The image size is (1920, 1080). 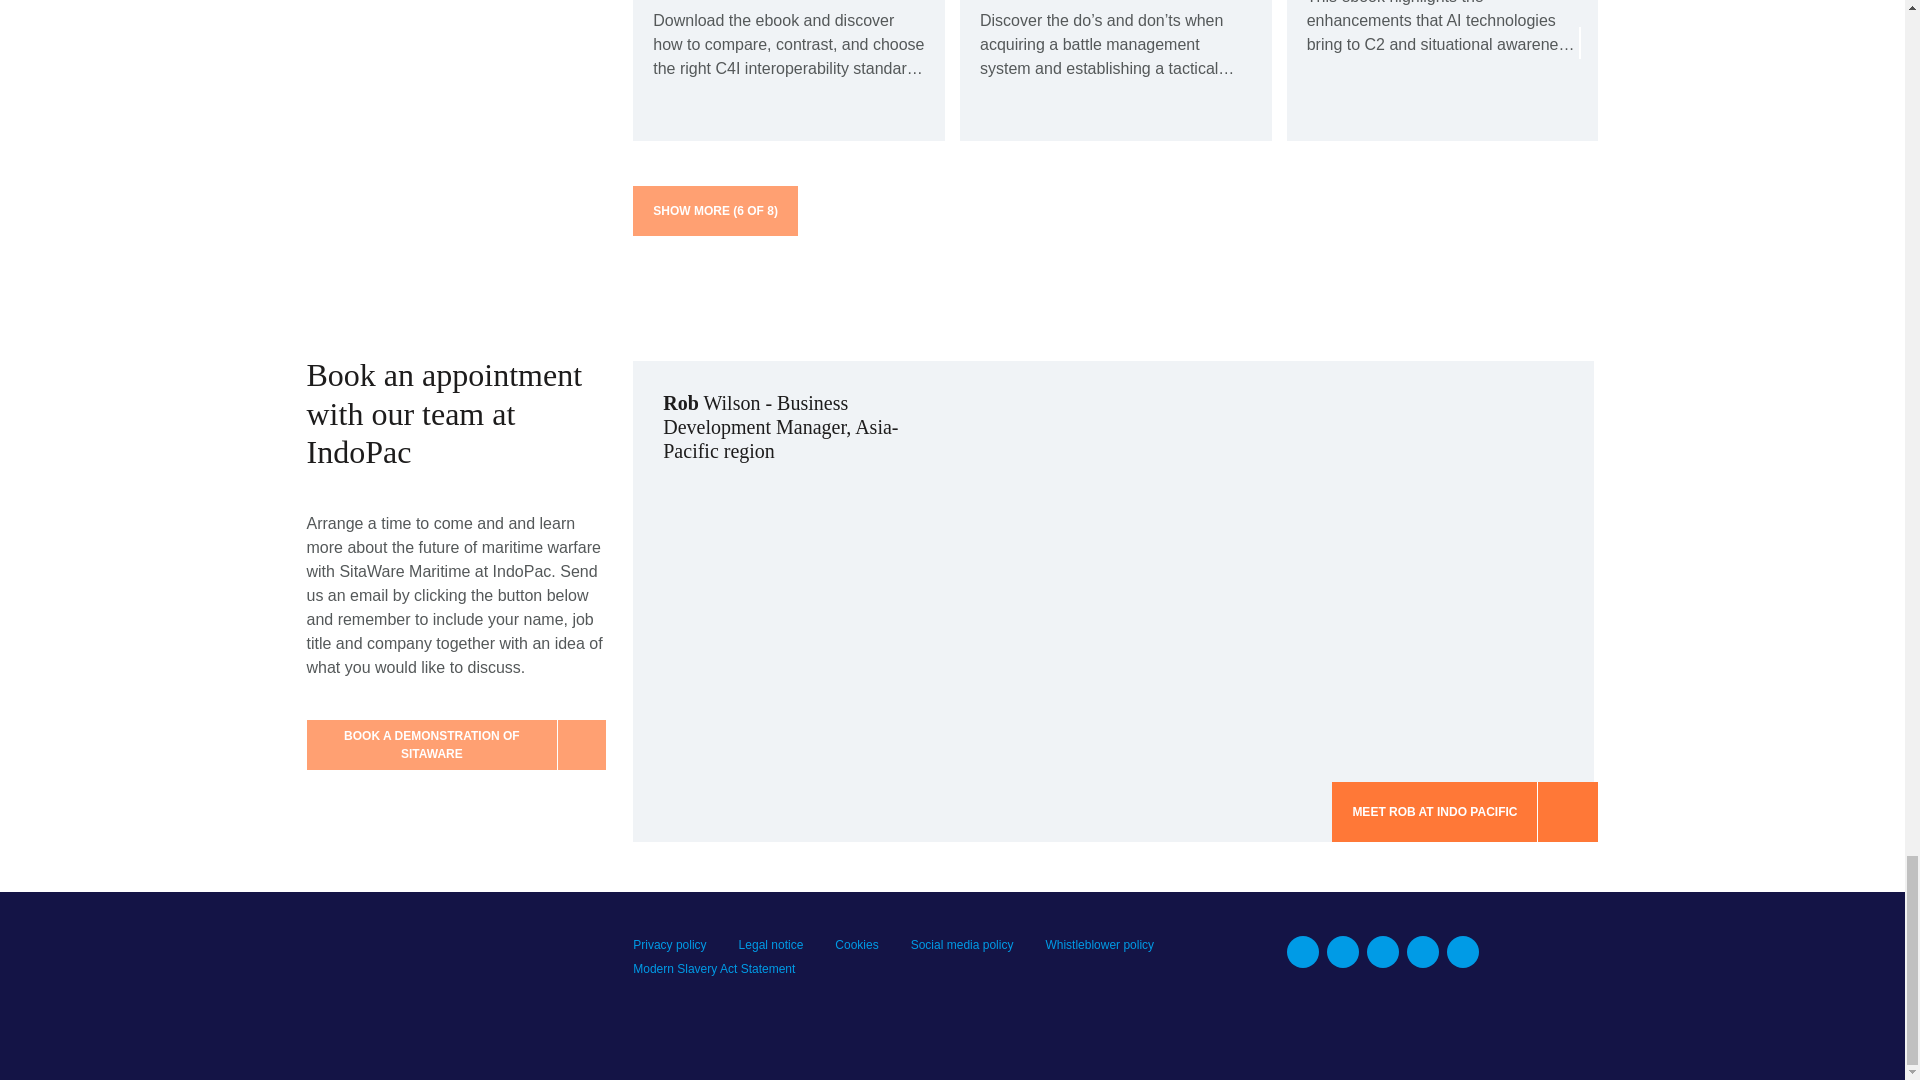 I want to click on Facebook, so click(x=1342, y=952).